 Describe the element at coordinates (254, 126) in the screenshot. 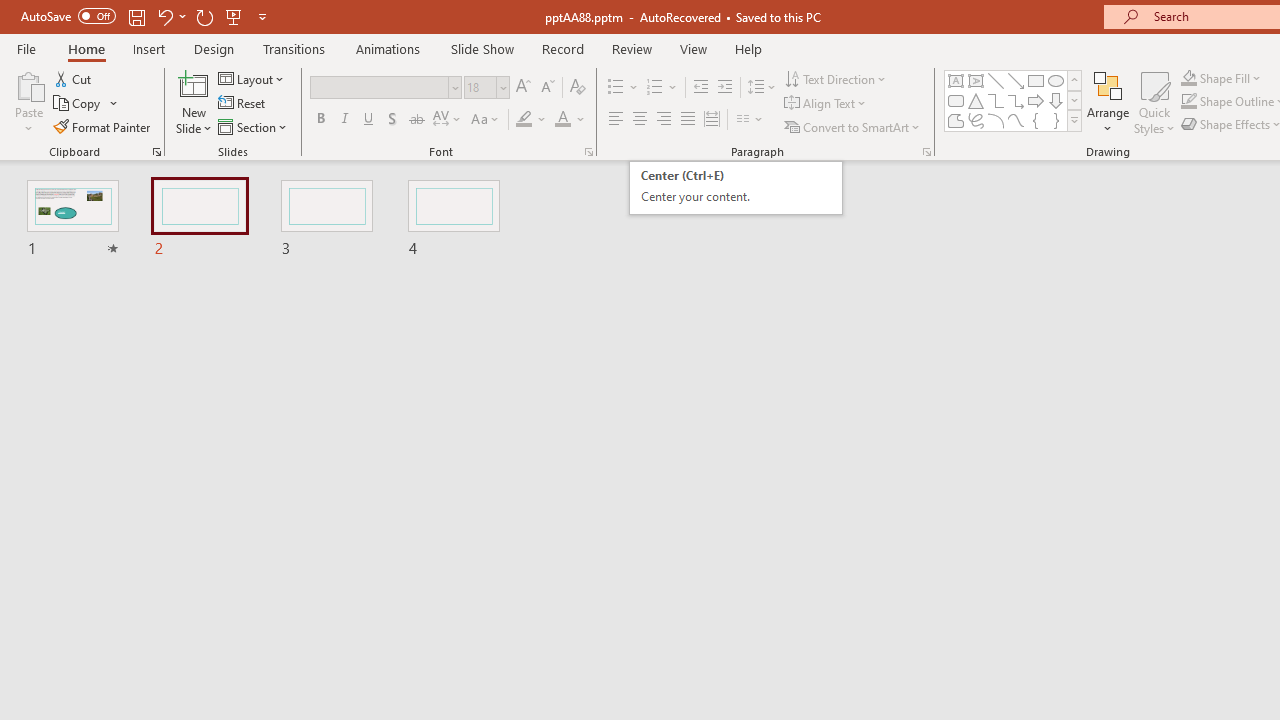

I see `Section` at that location.